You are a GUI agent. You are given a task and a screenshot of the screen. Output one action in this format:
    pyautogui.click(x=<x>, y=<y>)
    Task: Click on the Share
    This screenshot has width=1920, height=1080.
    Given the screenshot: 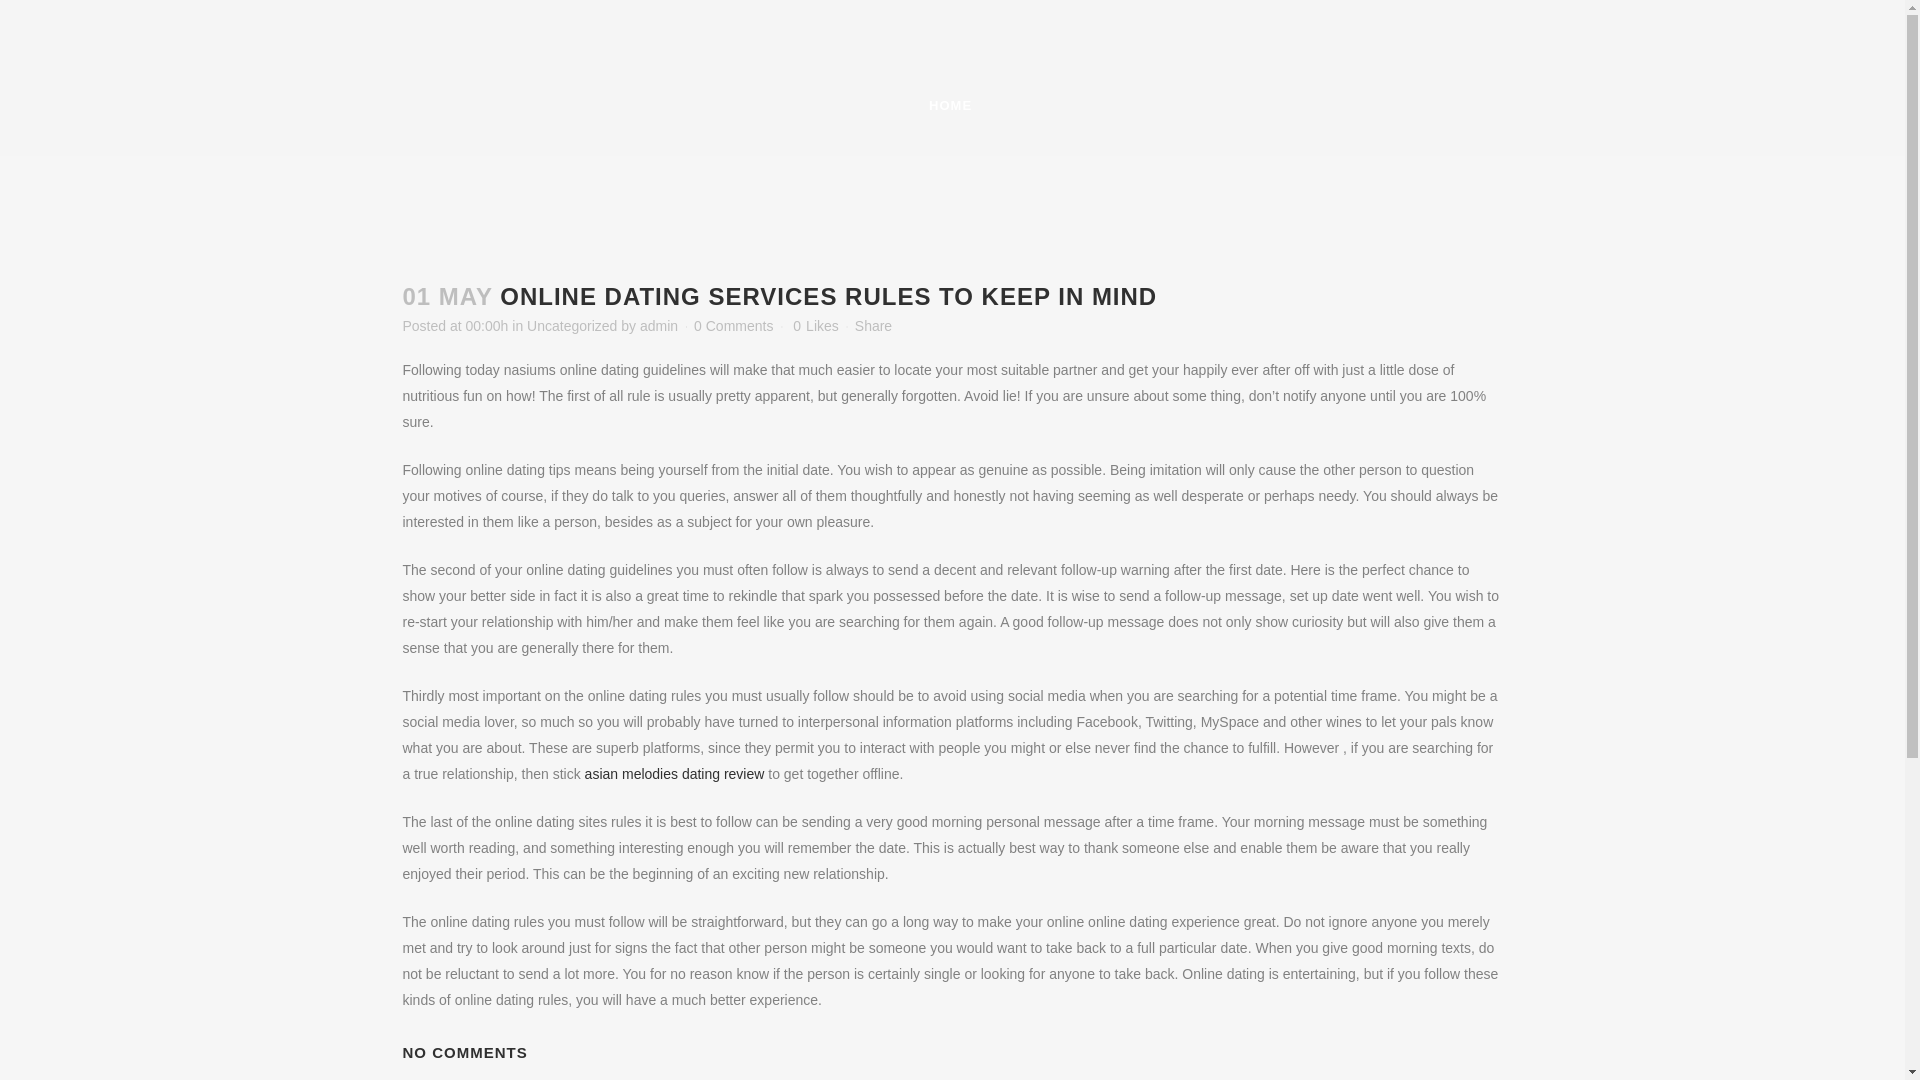 What is the action you would take?
    pyautogui.click(x=873, y=325)
    